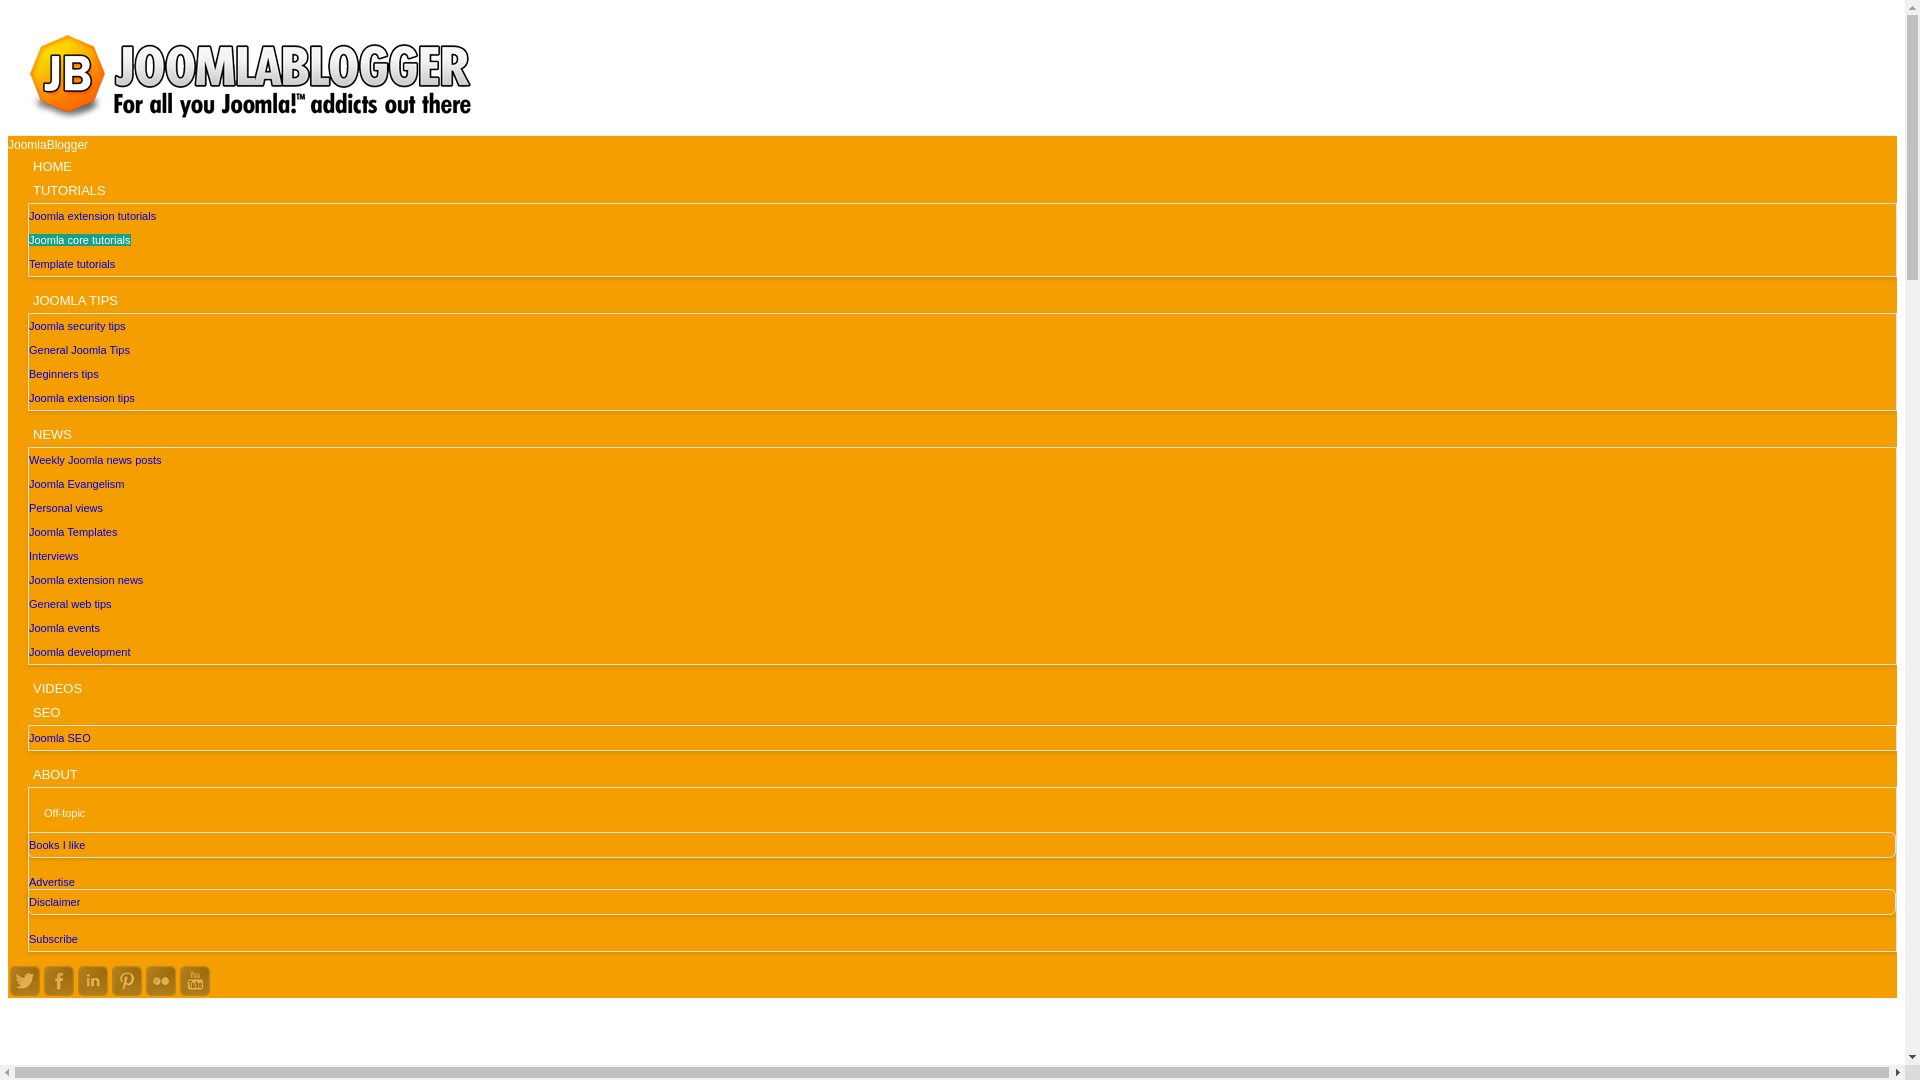 The height and width of the screenshot is (1080, 1920). What do you see at coordinates (76, 484) in the screenshot?
I see `Joomla Evangelism` at bounding box center [76, 484].